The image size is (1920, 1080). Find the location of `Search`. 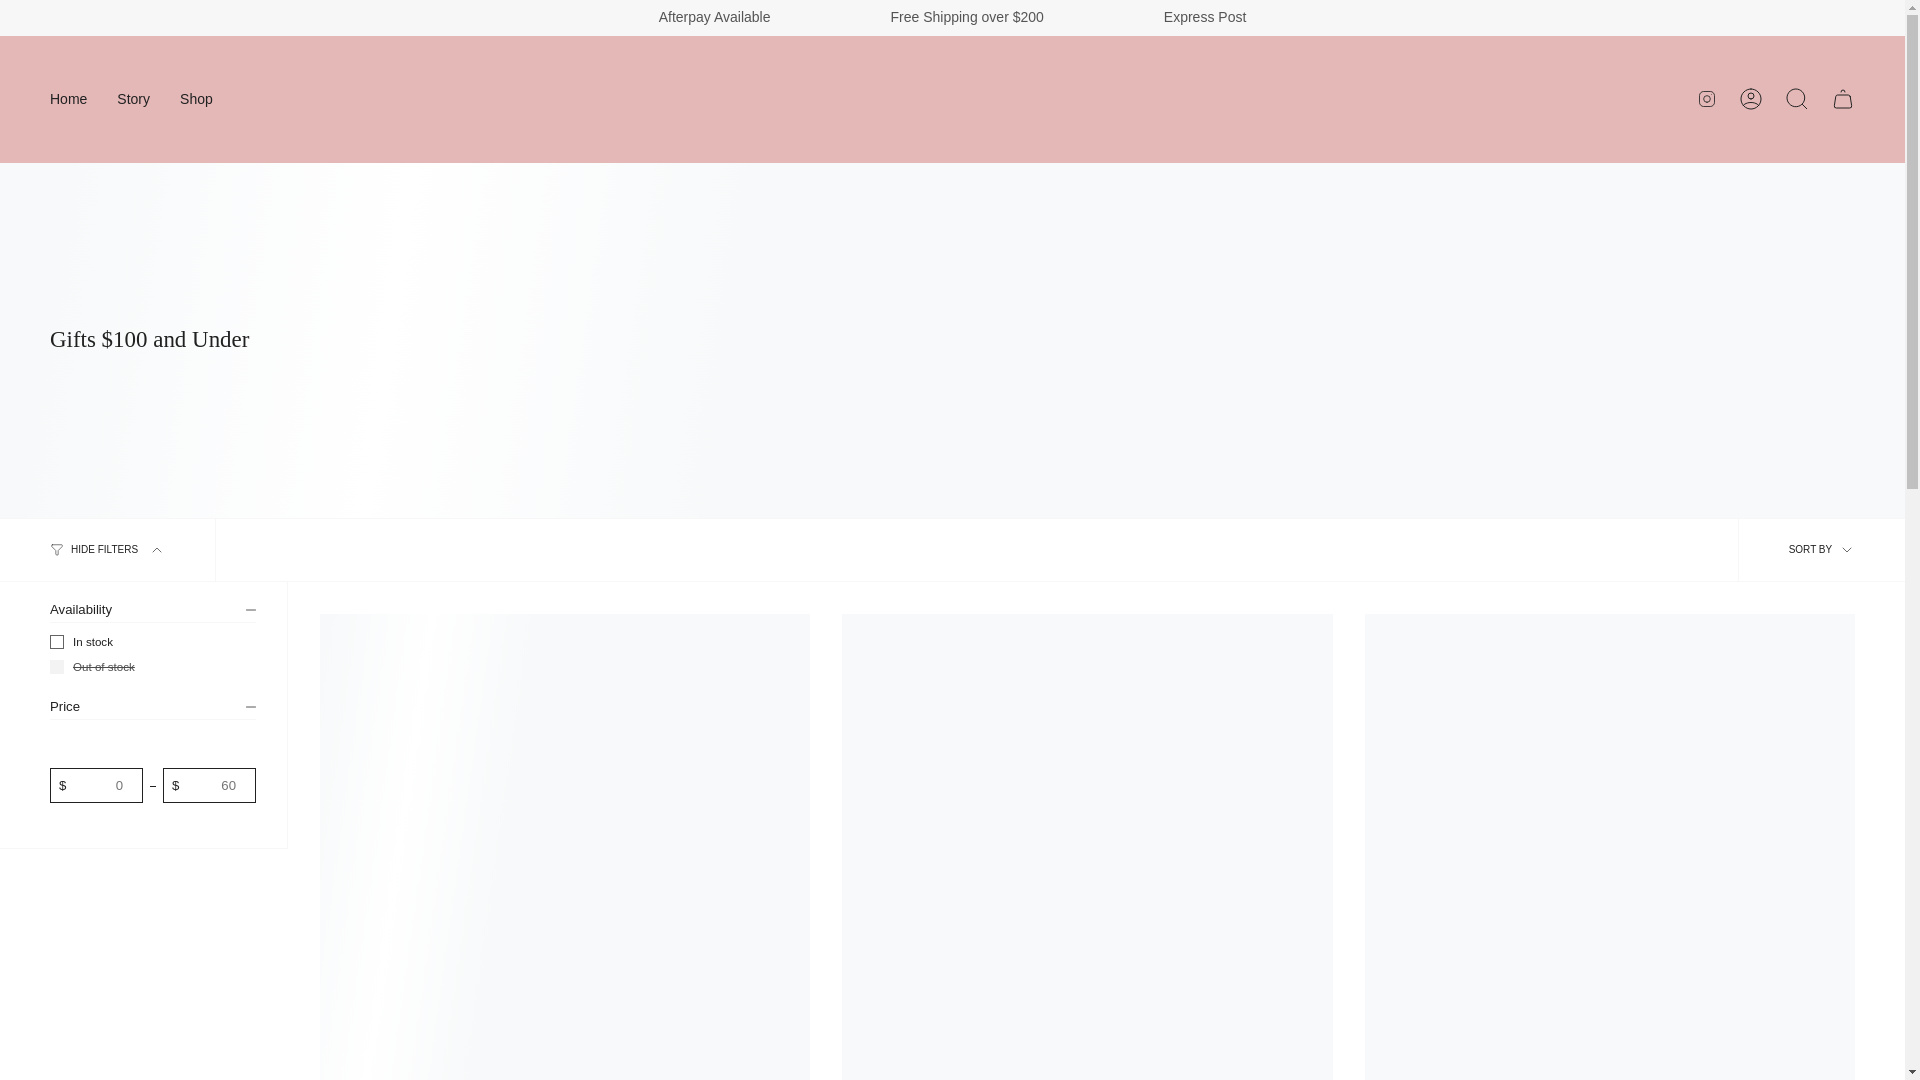

Search is located at coordinates (1797, 98).